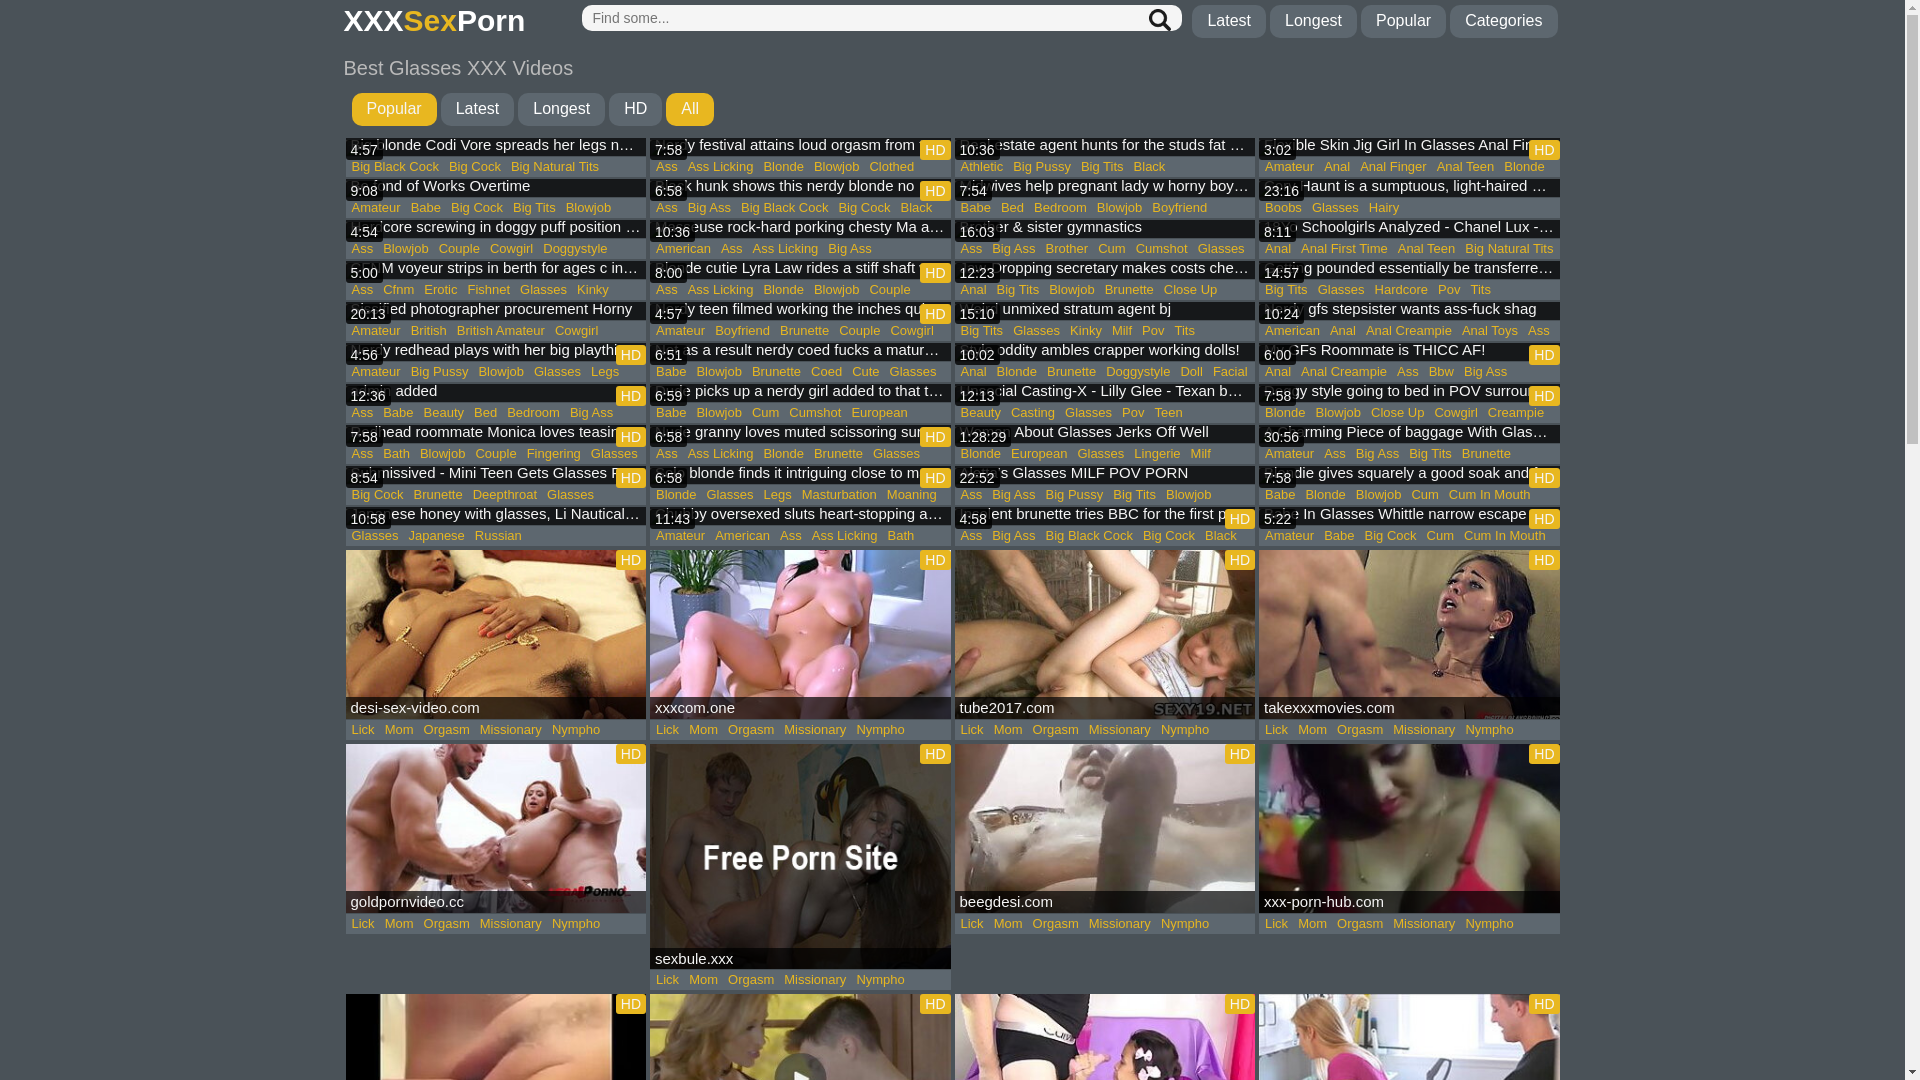 The image size is (1920, 1080). I want to click on Ass, so click(1539, 331).